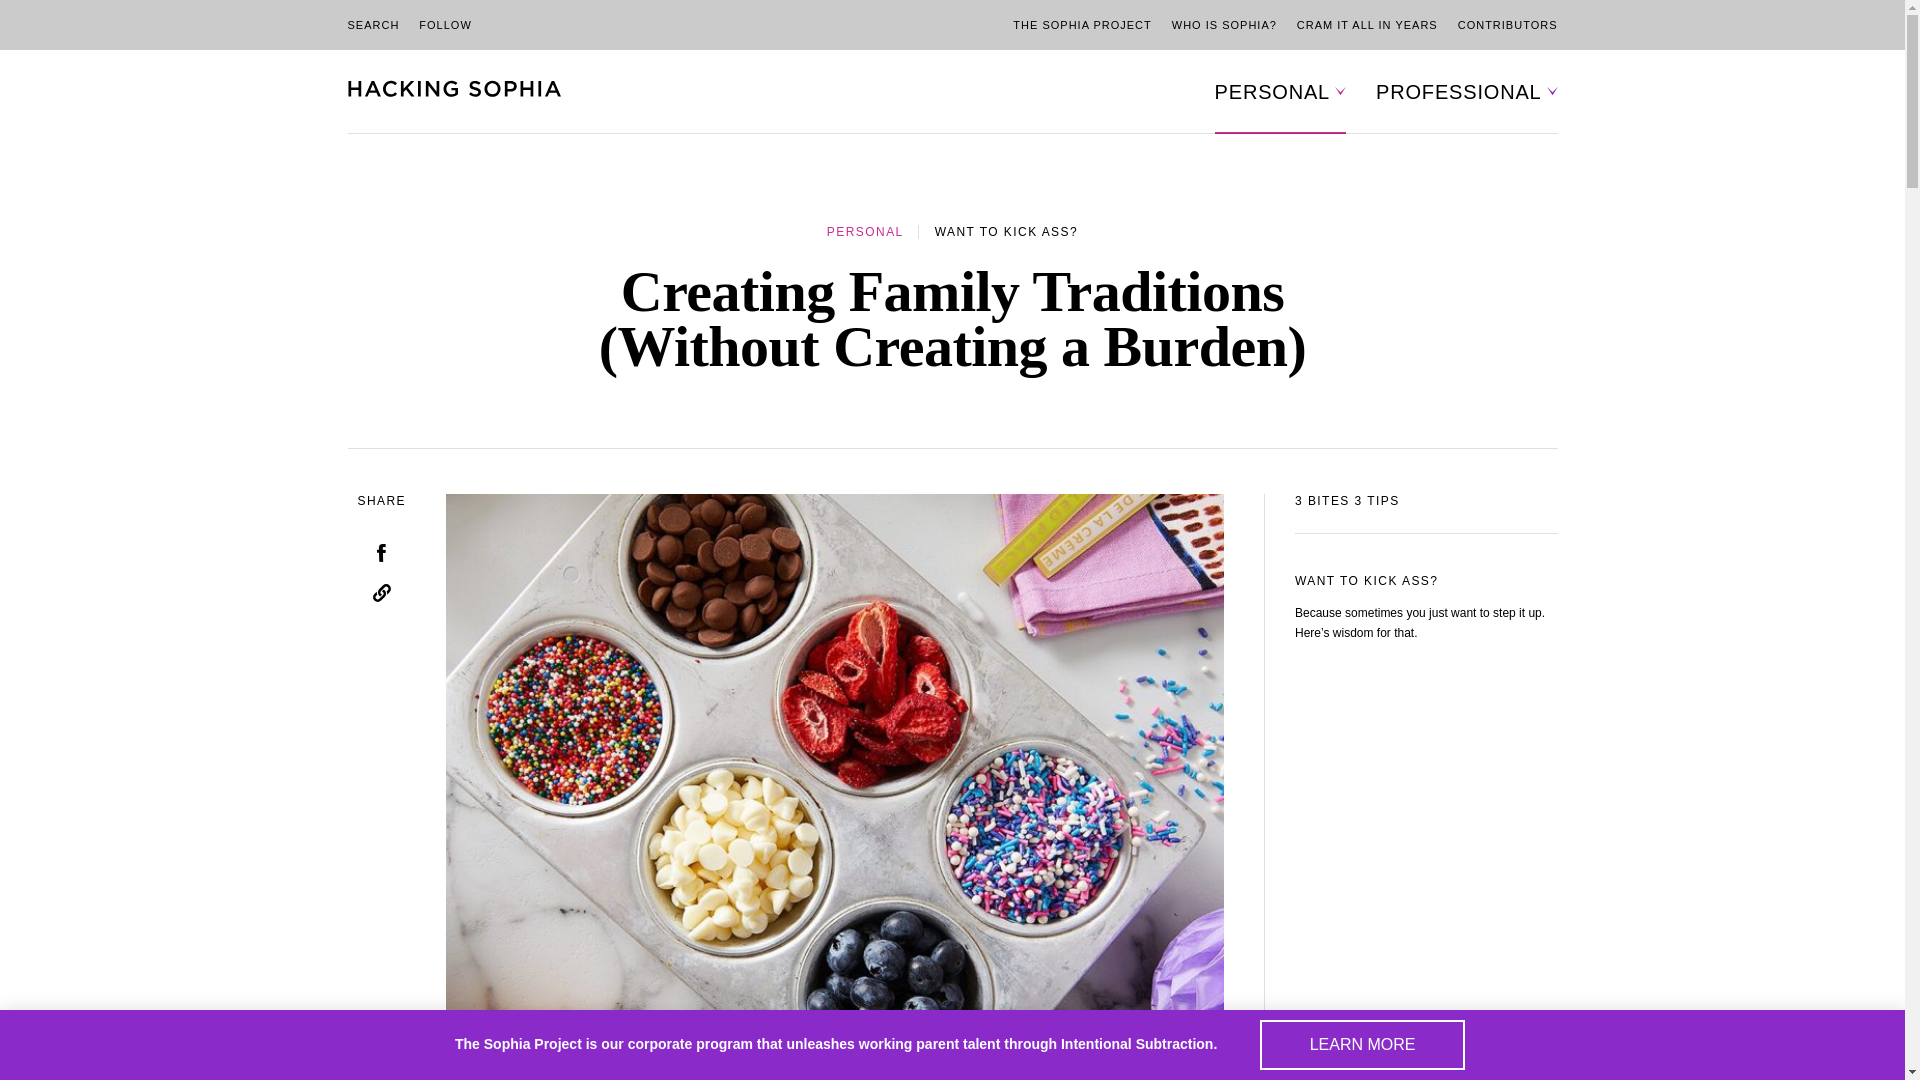  Describe the element at coordinates (454, 91) in the screenshot. I see `HACKING SOPHIA` at that location.